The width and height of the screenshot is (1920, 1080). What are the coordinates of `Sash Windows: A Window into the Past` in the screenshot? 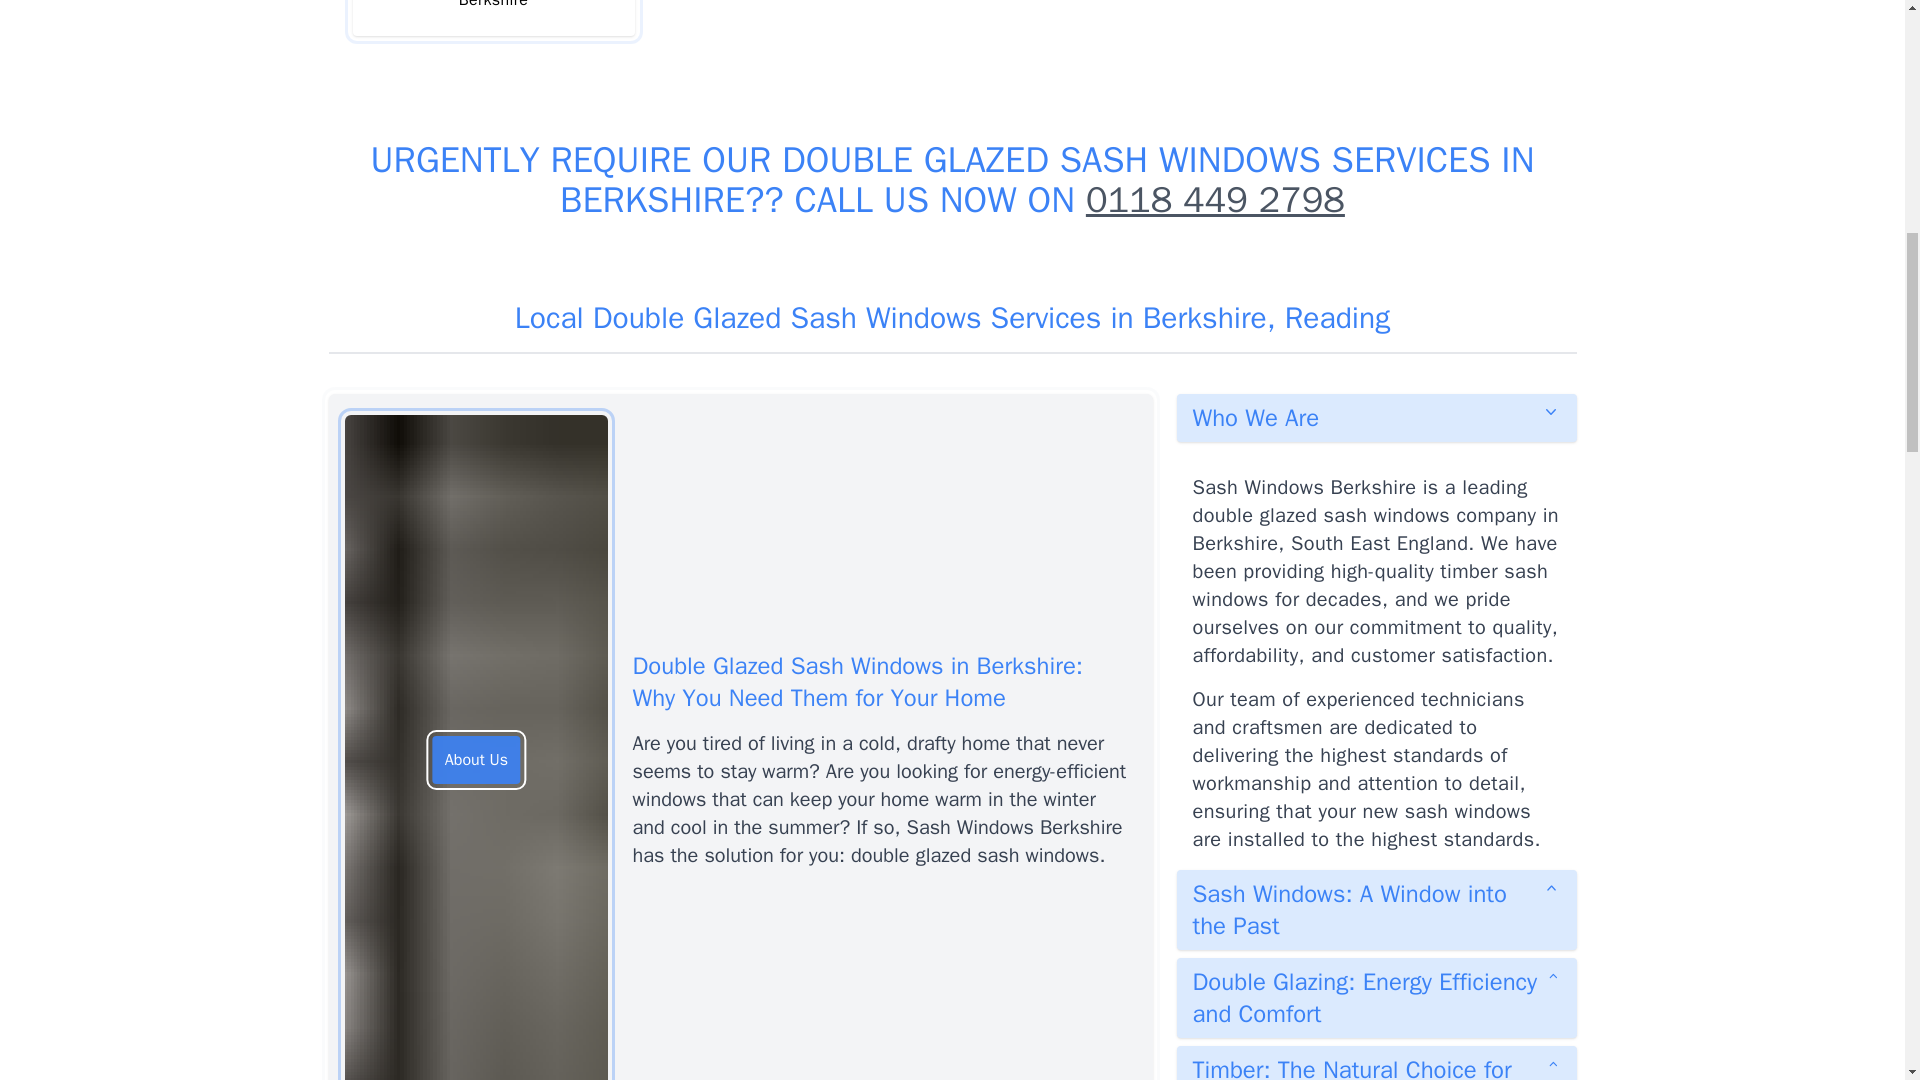 It's located at (1376, 910).